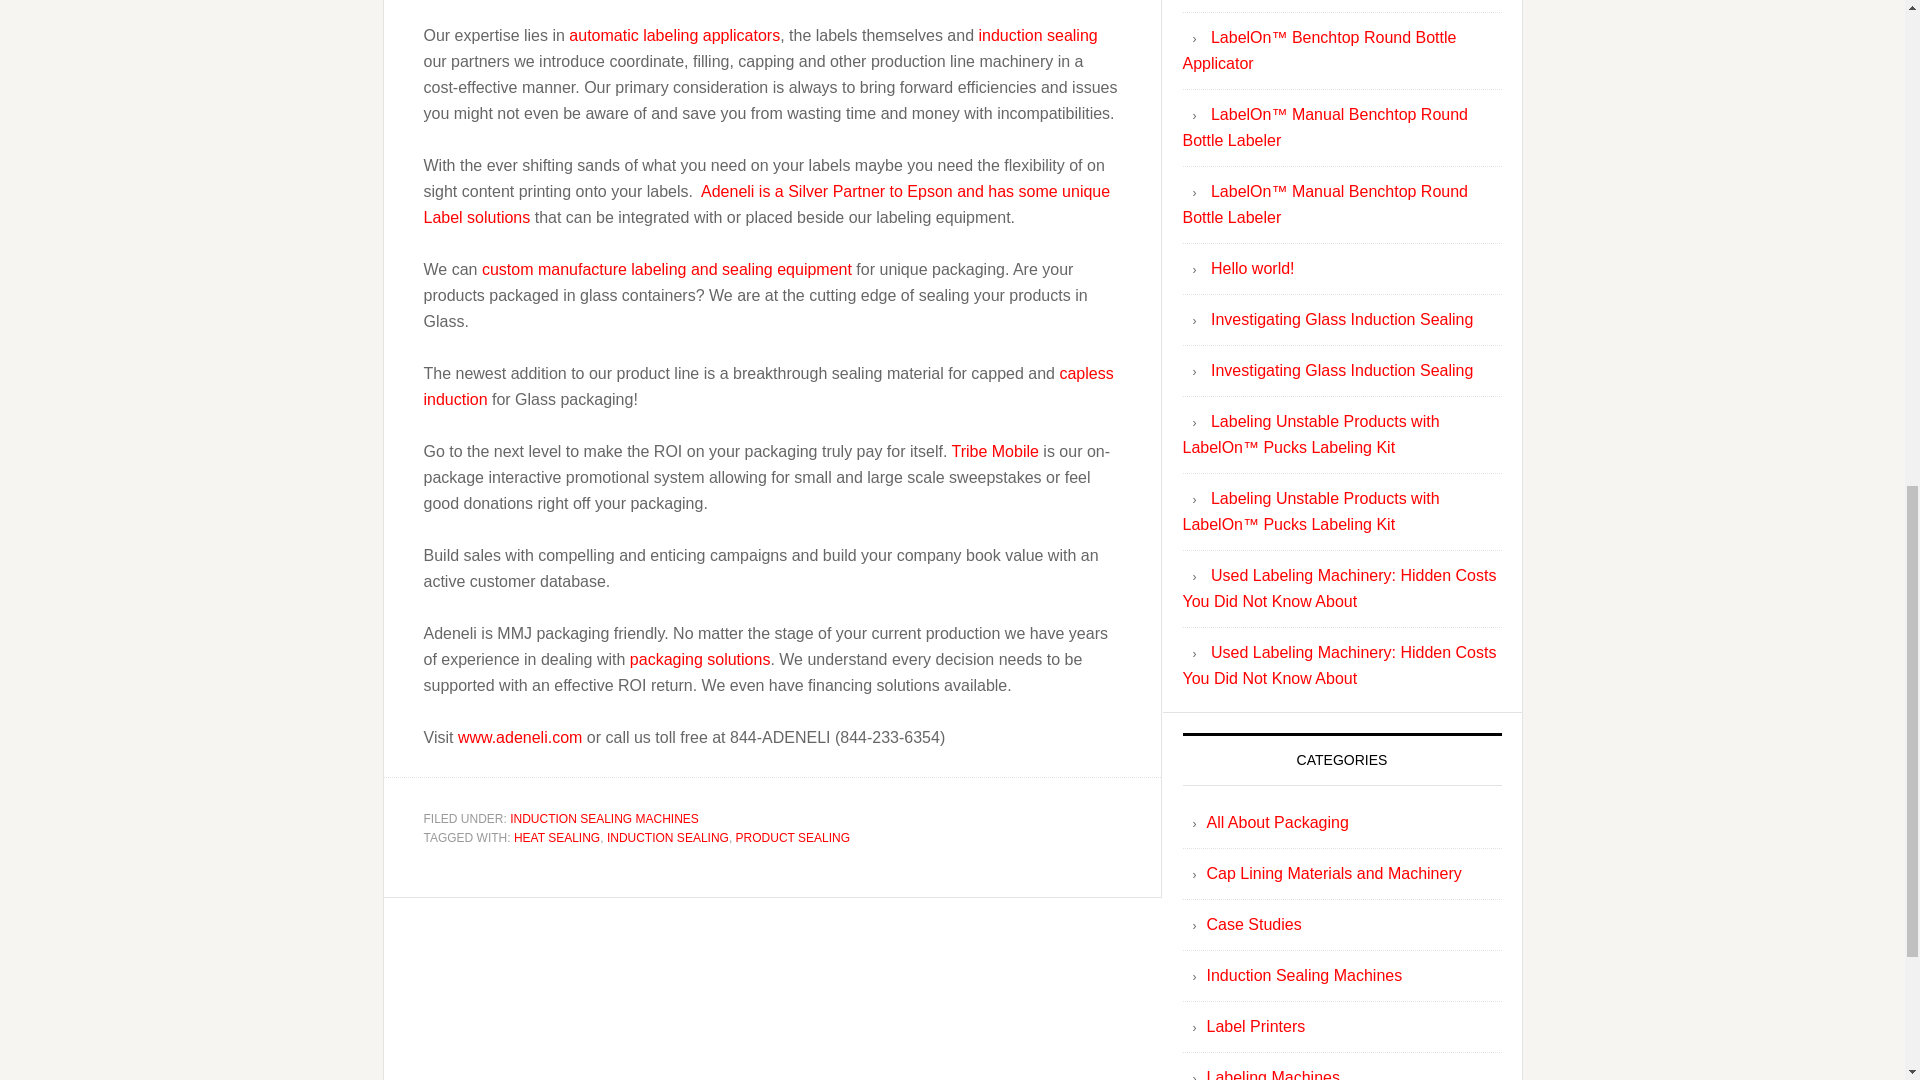  I want to click on induction sealing, so click(1036, 34).